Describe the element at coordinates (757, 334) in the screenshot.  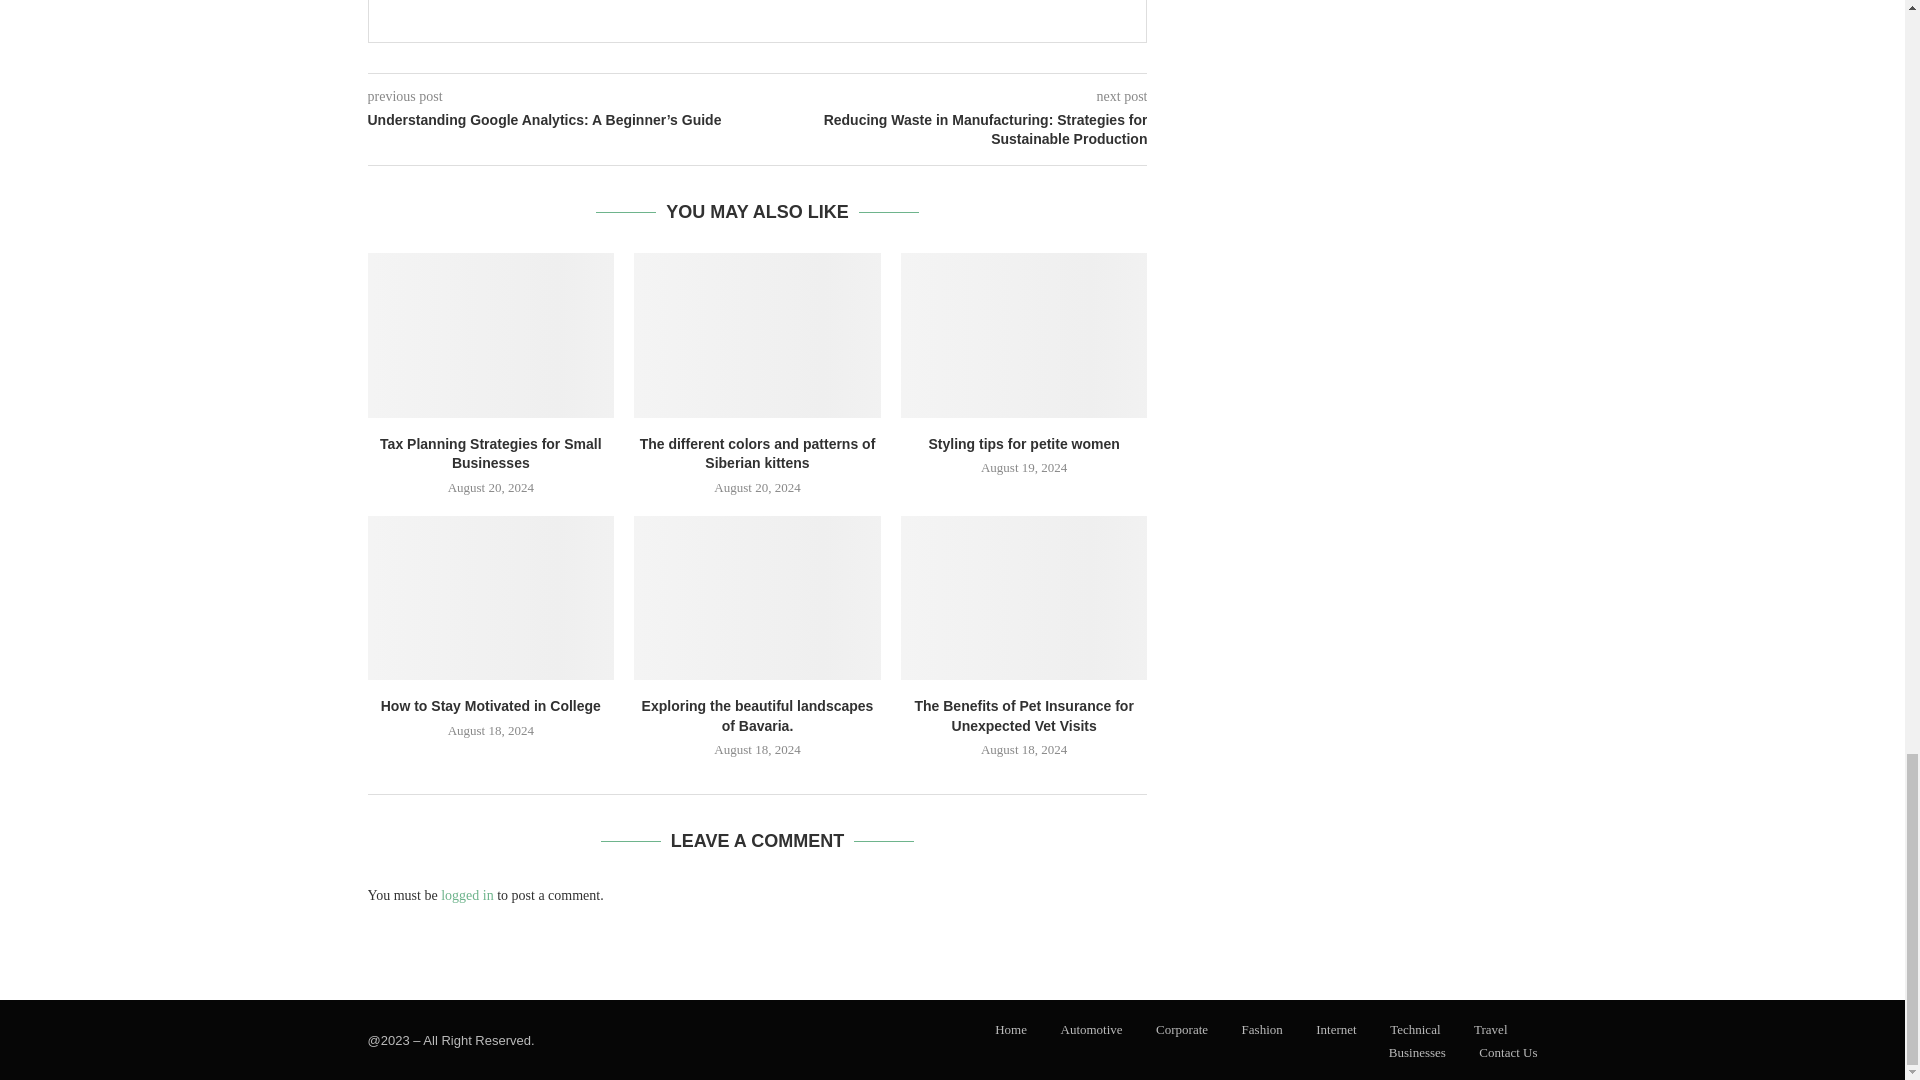
I see `The different colors and patterns of Siberian kittens` at that location.